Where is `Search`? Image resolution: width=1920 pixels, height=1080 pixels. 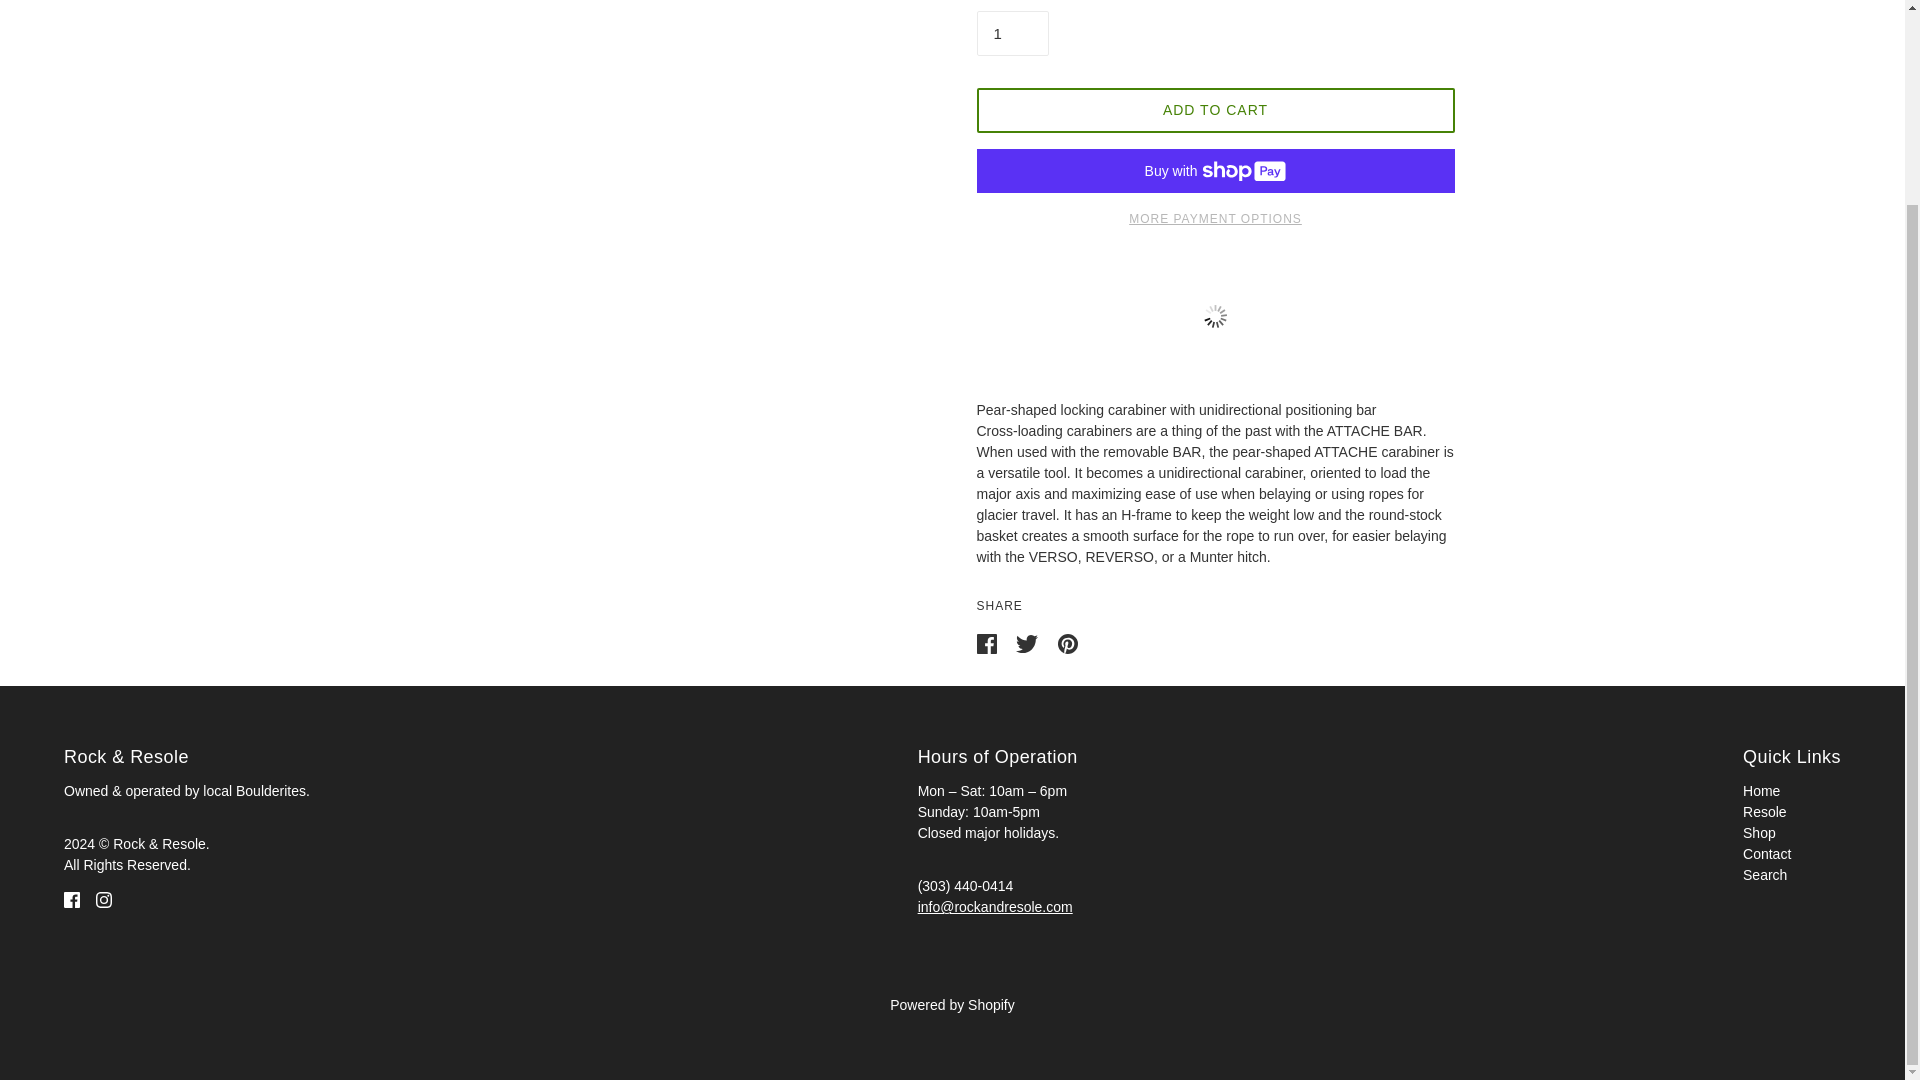
Search is located at coordinates (1765, 875).